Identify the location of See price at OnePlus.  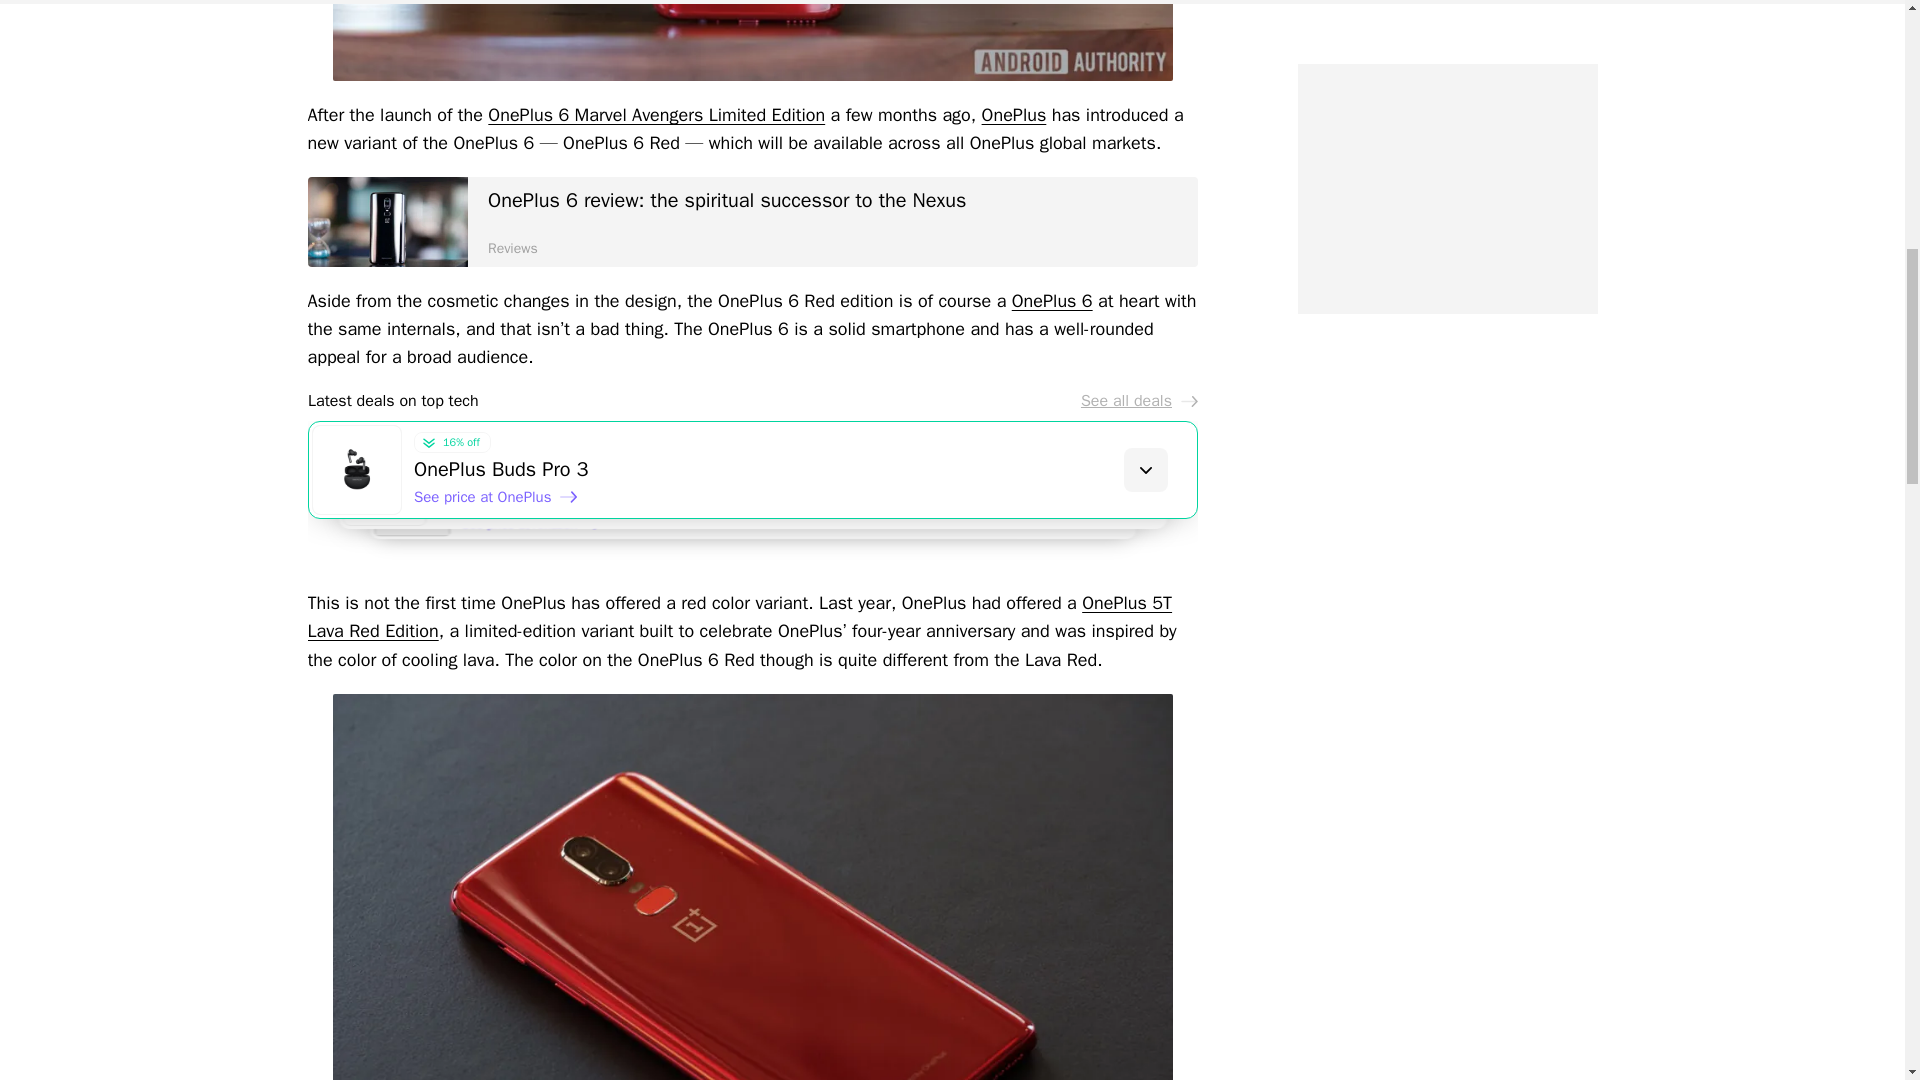
(496, 496).